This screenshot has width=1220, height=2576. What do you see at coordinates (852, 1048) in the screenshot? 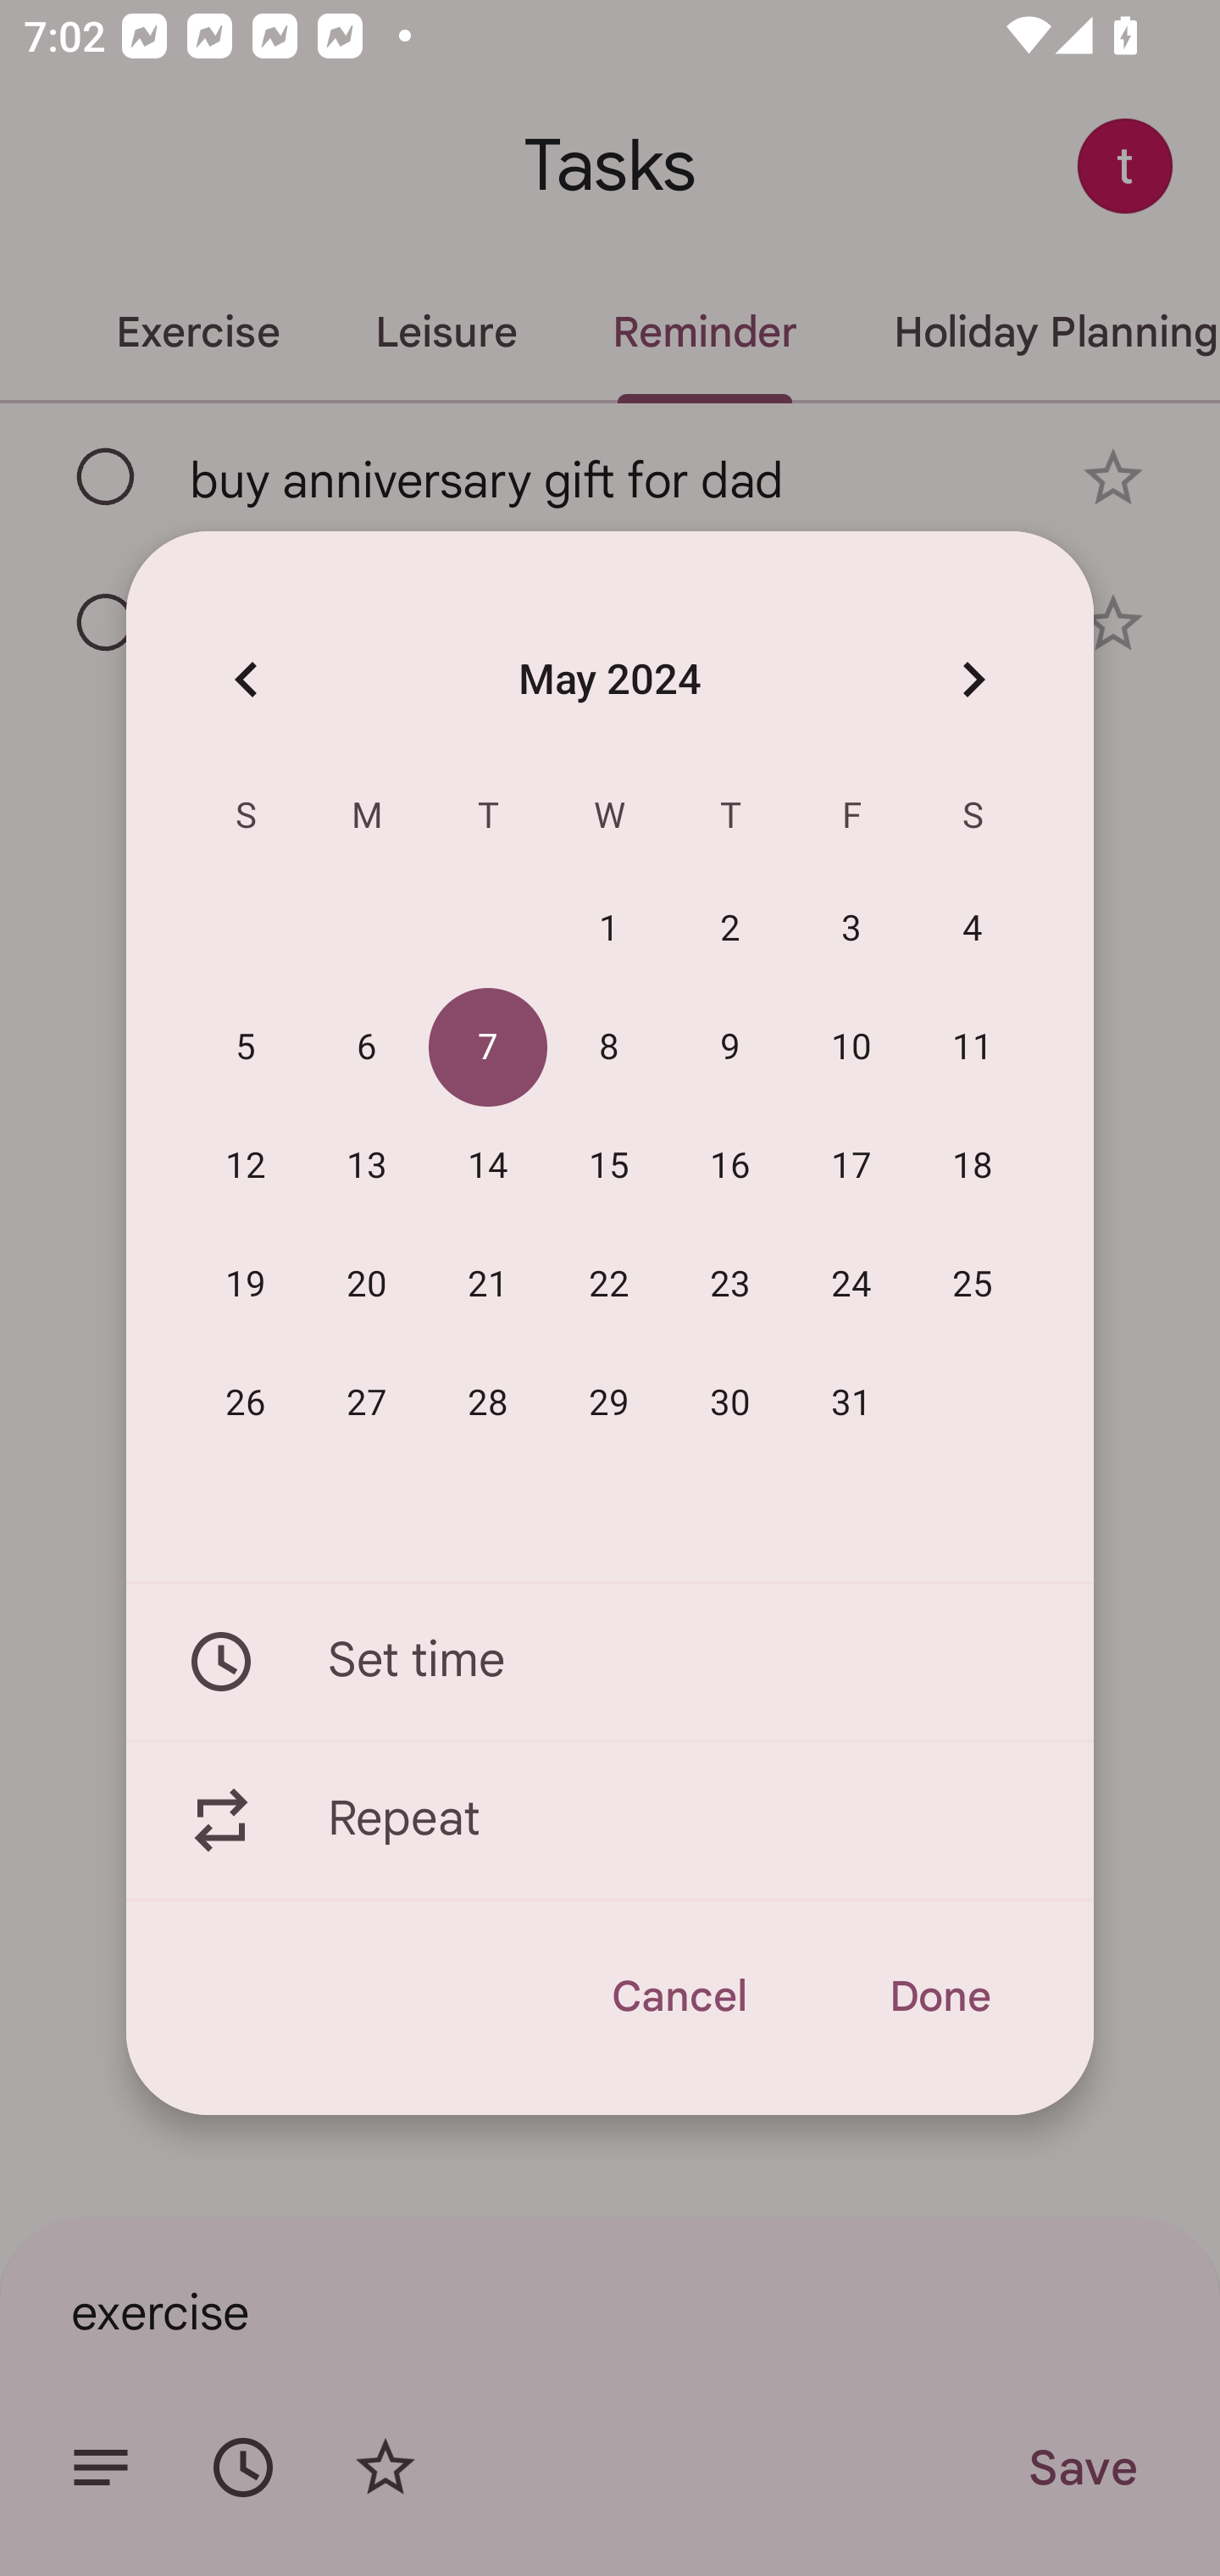
I see `10 10 May 2024` at bounding box center [852, 1048].